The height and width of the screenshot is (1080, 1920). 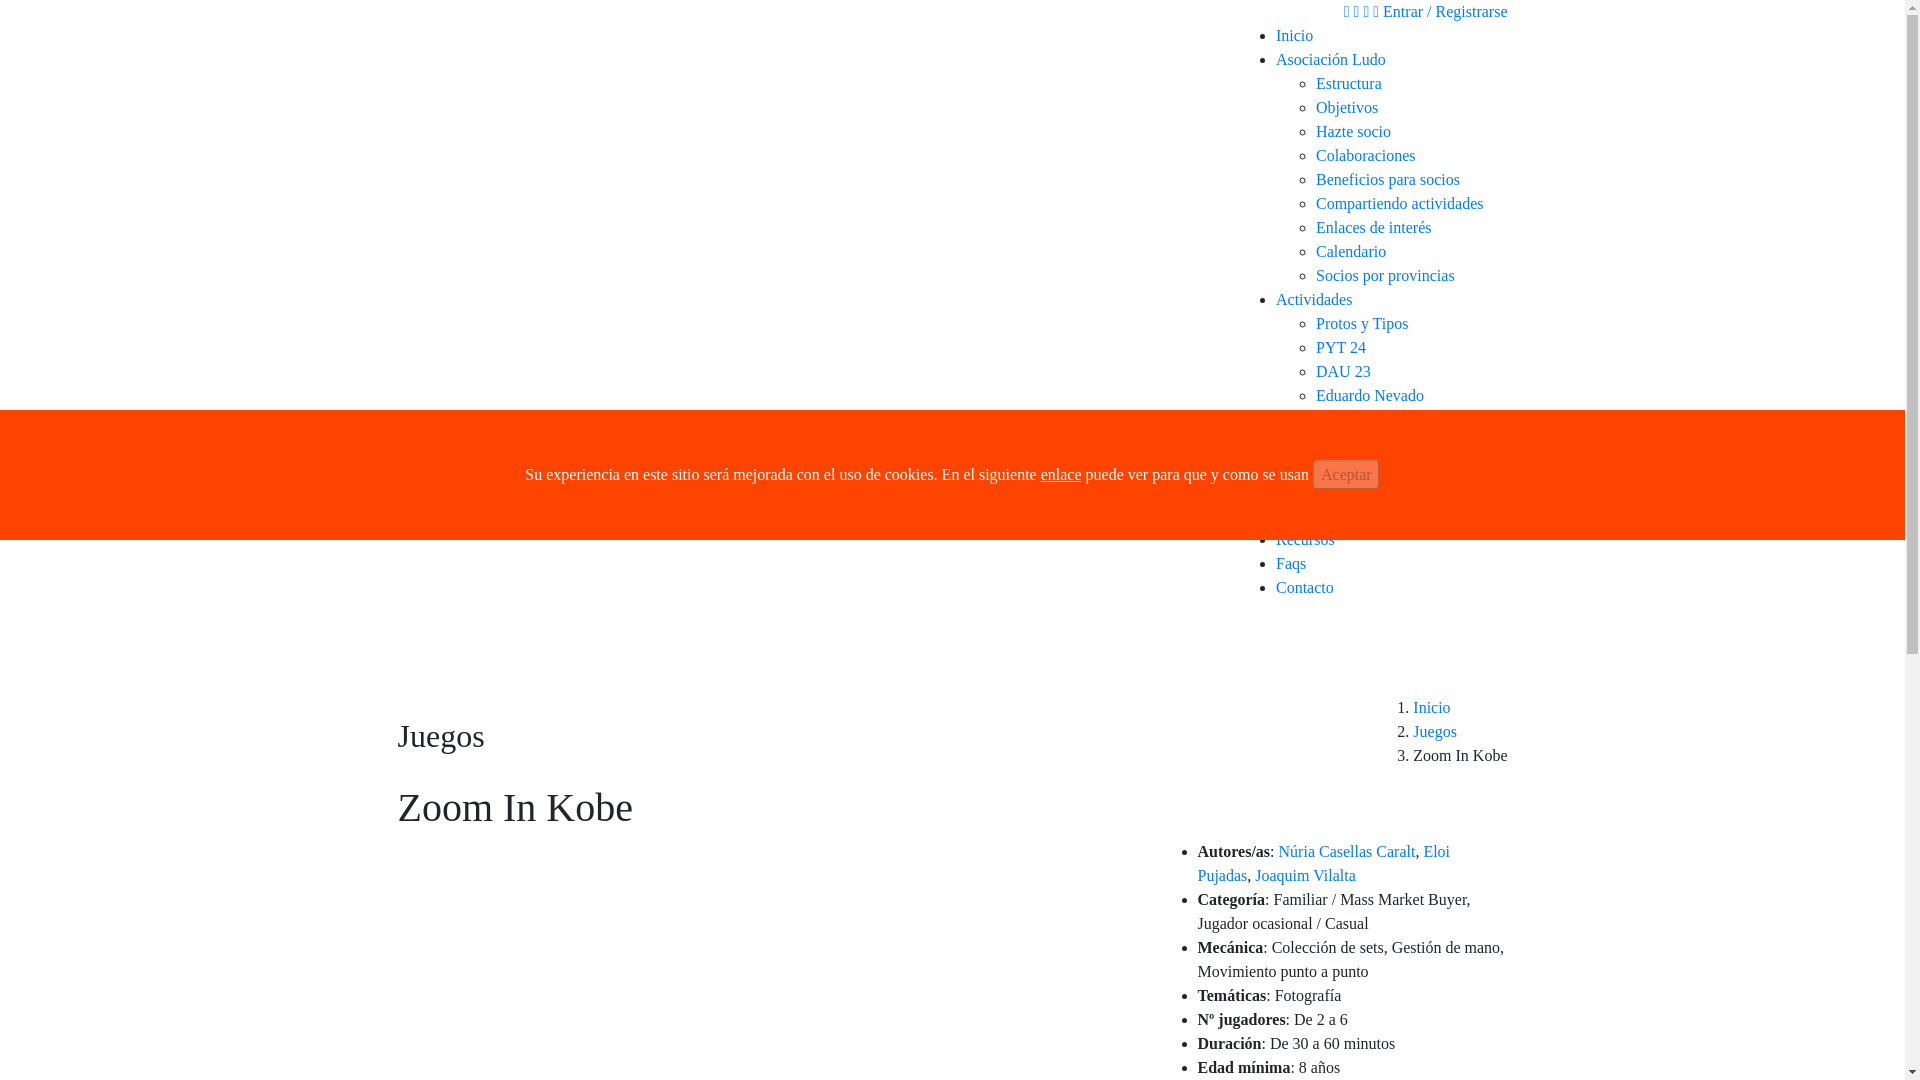 What do you see at coordinates (1370, 394) in the screenshot?
I see `Eduardo Nevado` at bounding box center [1370, 394].